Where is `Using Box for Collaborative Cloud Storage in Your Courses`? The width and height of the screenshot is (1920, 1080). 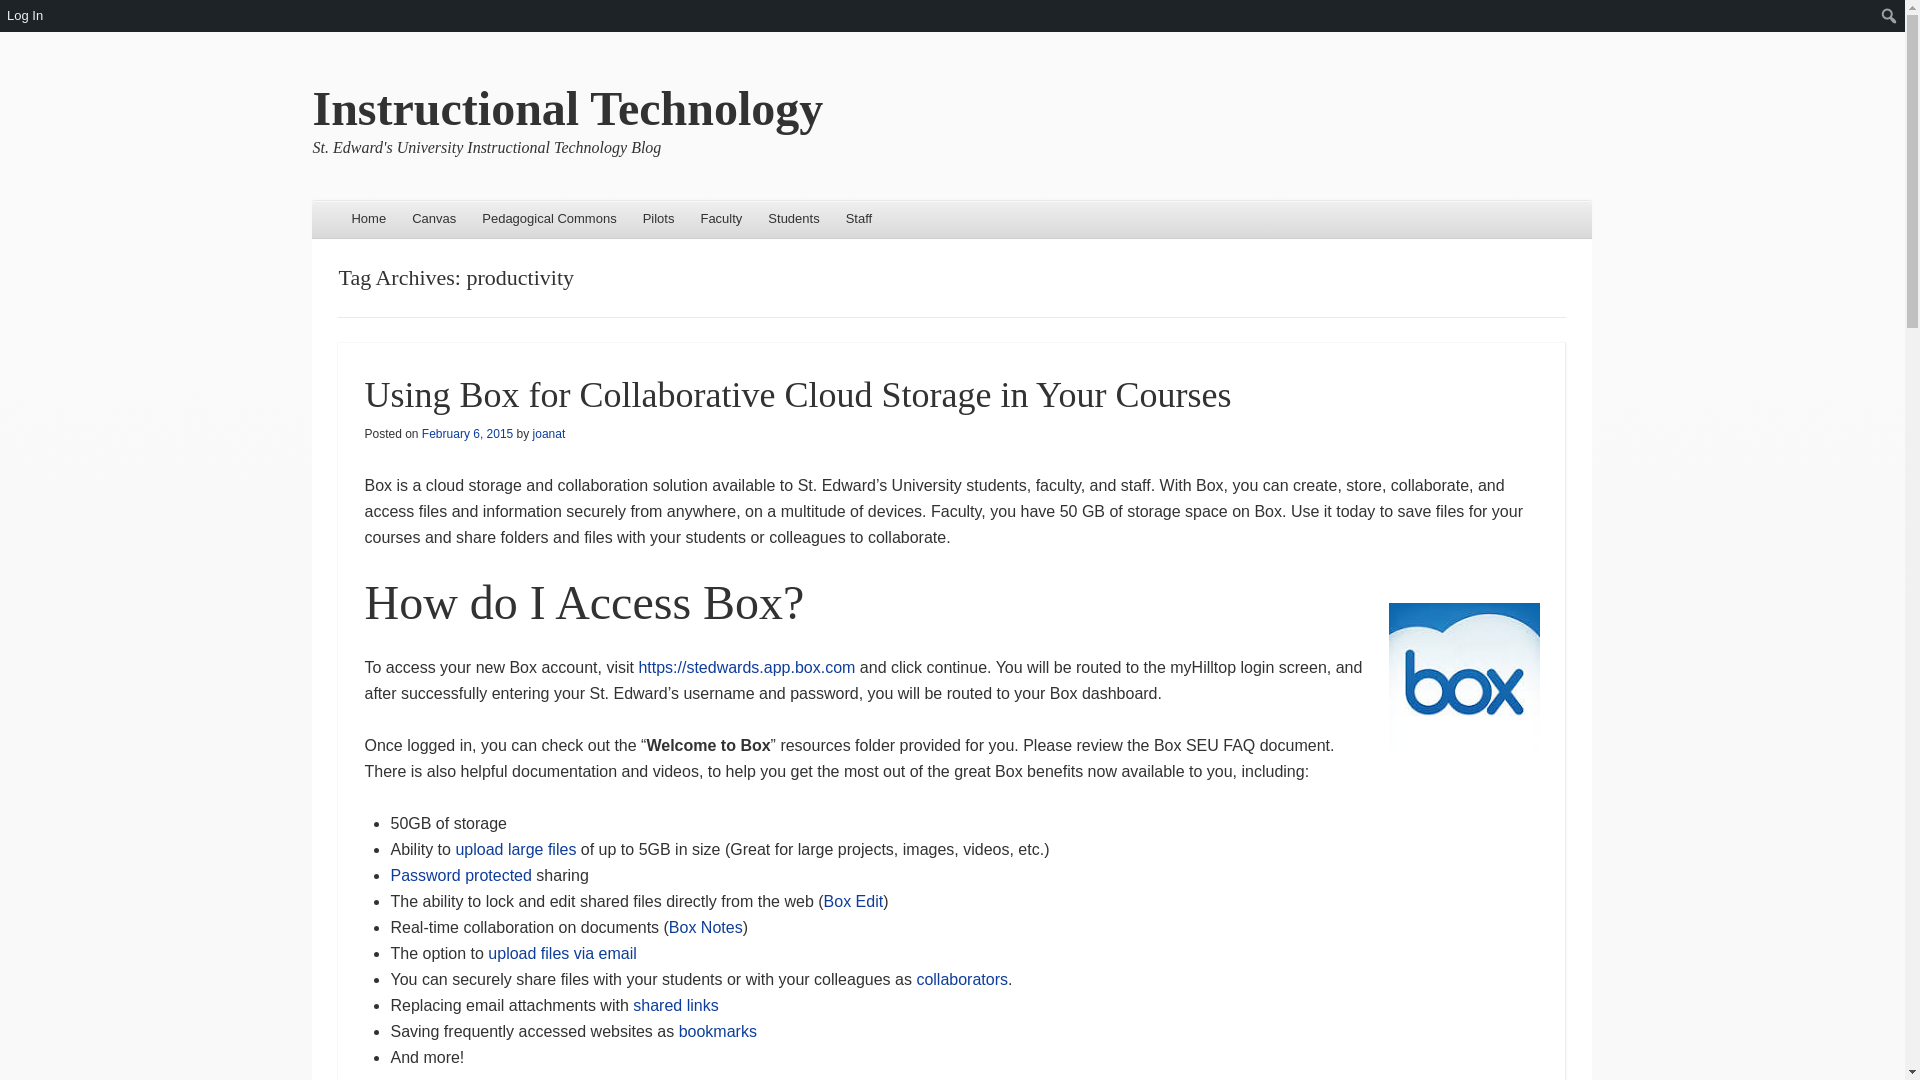 Using Box for Collaborative Cloud Storage in Your Courses is located at coordinates (797, 394).